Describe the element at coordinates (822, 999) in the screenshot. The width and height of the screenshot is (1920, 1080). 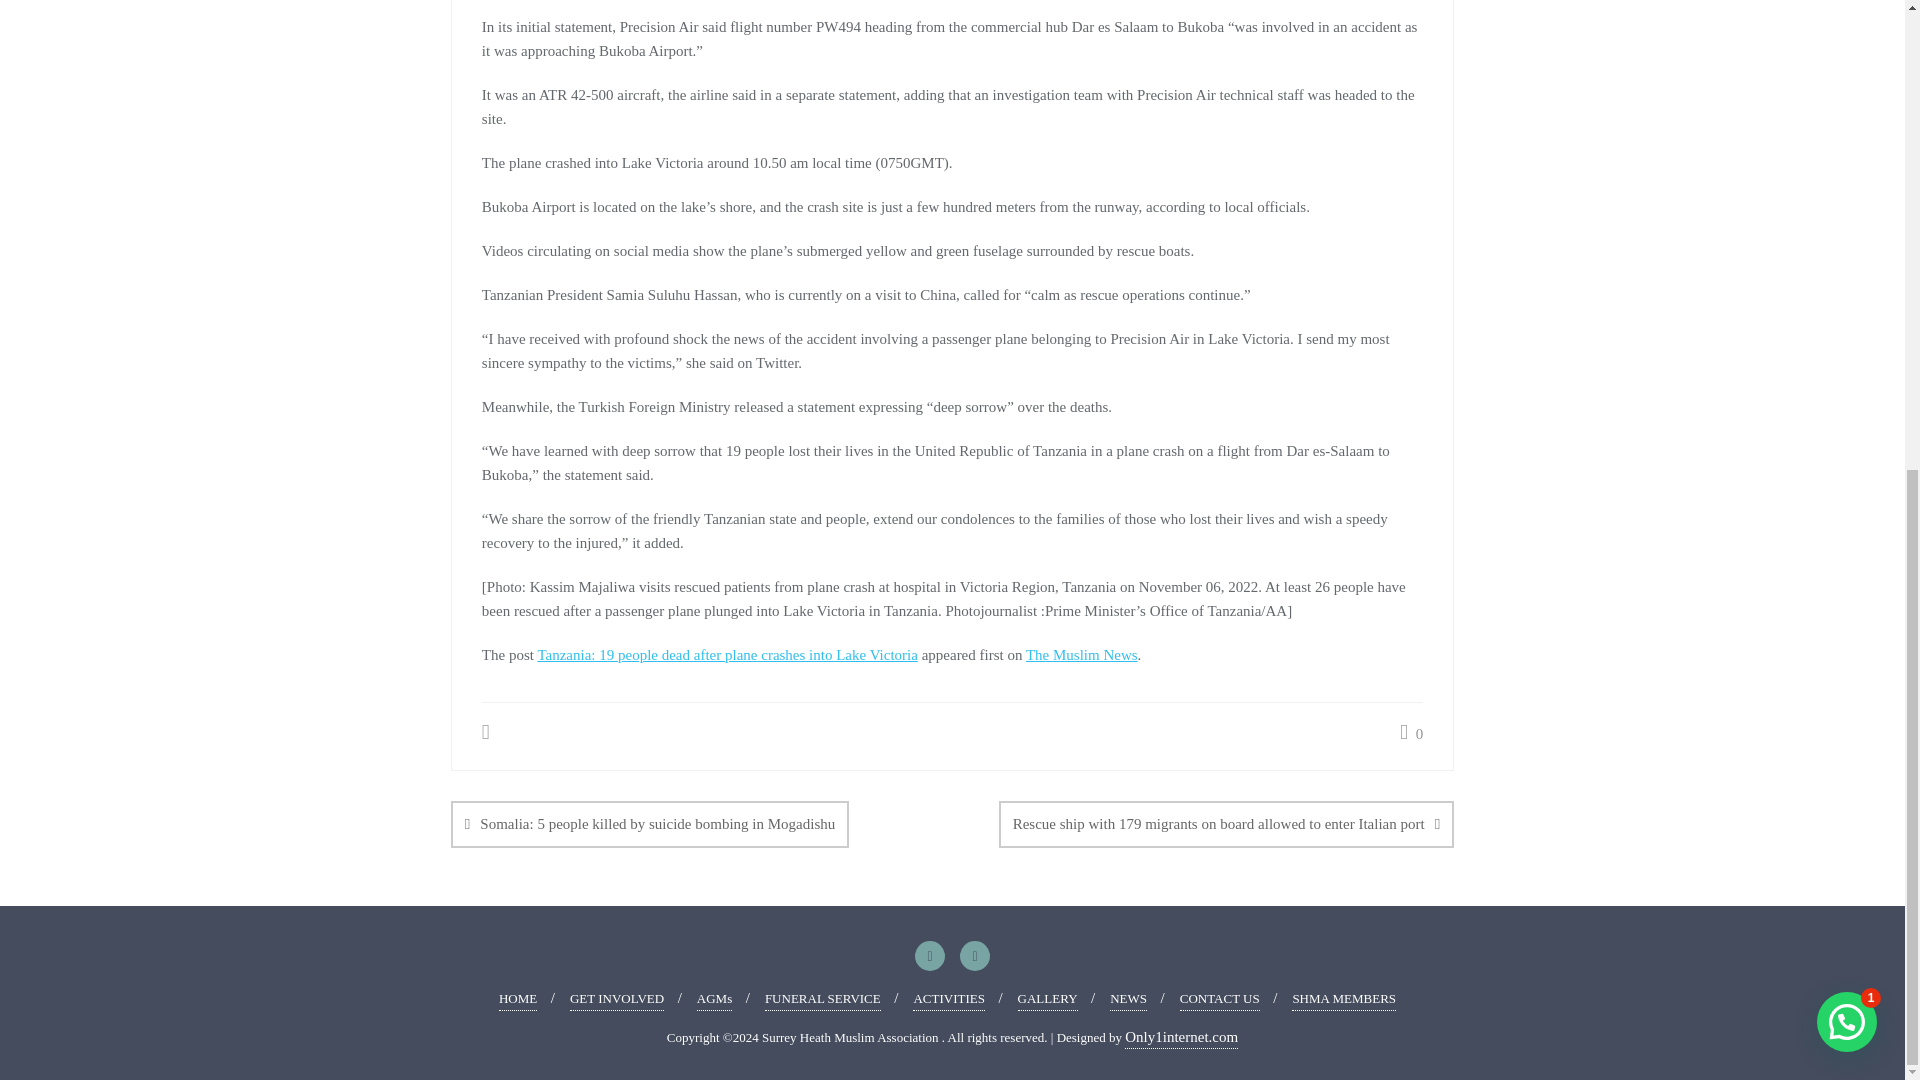
I see `FUNERAL SERVICE` at that location.